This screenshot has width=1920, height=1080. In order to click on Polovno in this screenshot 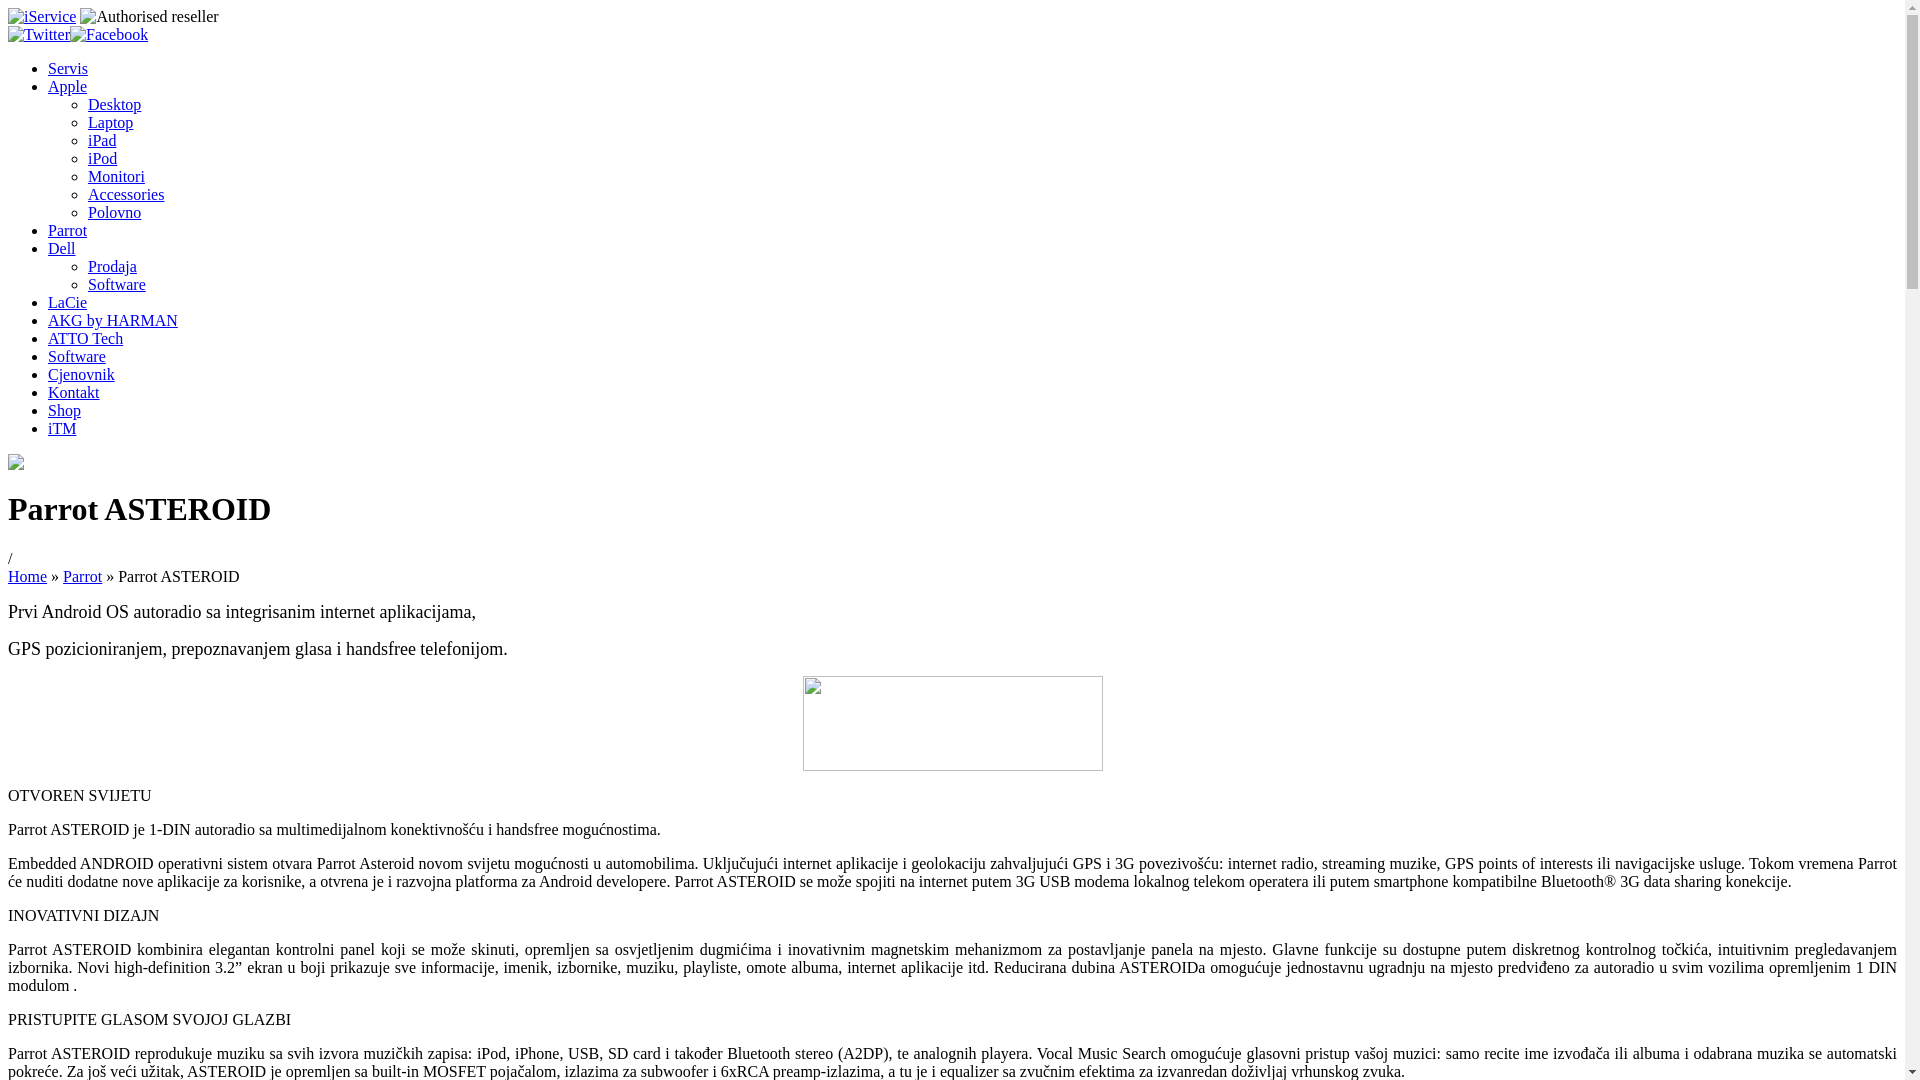, I will do `click(114, 212)`.